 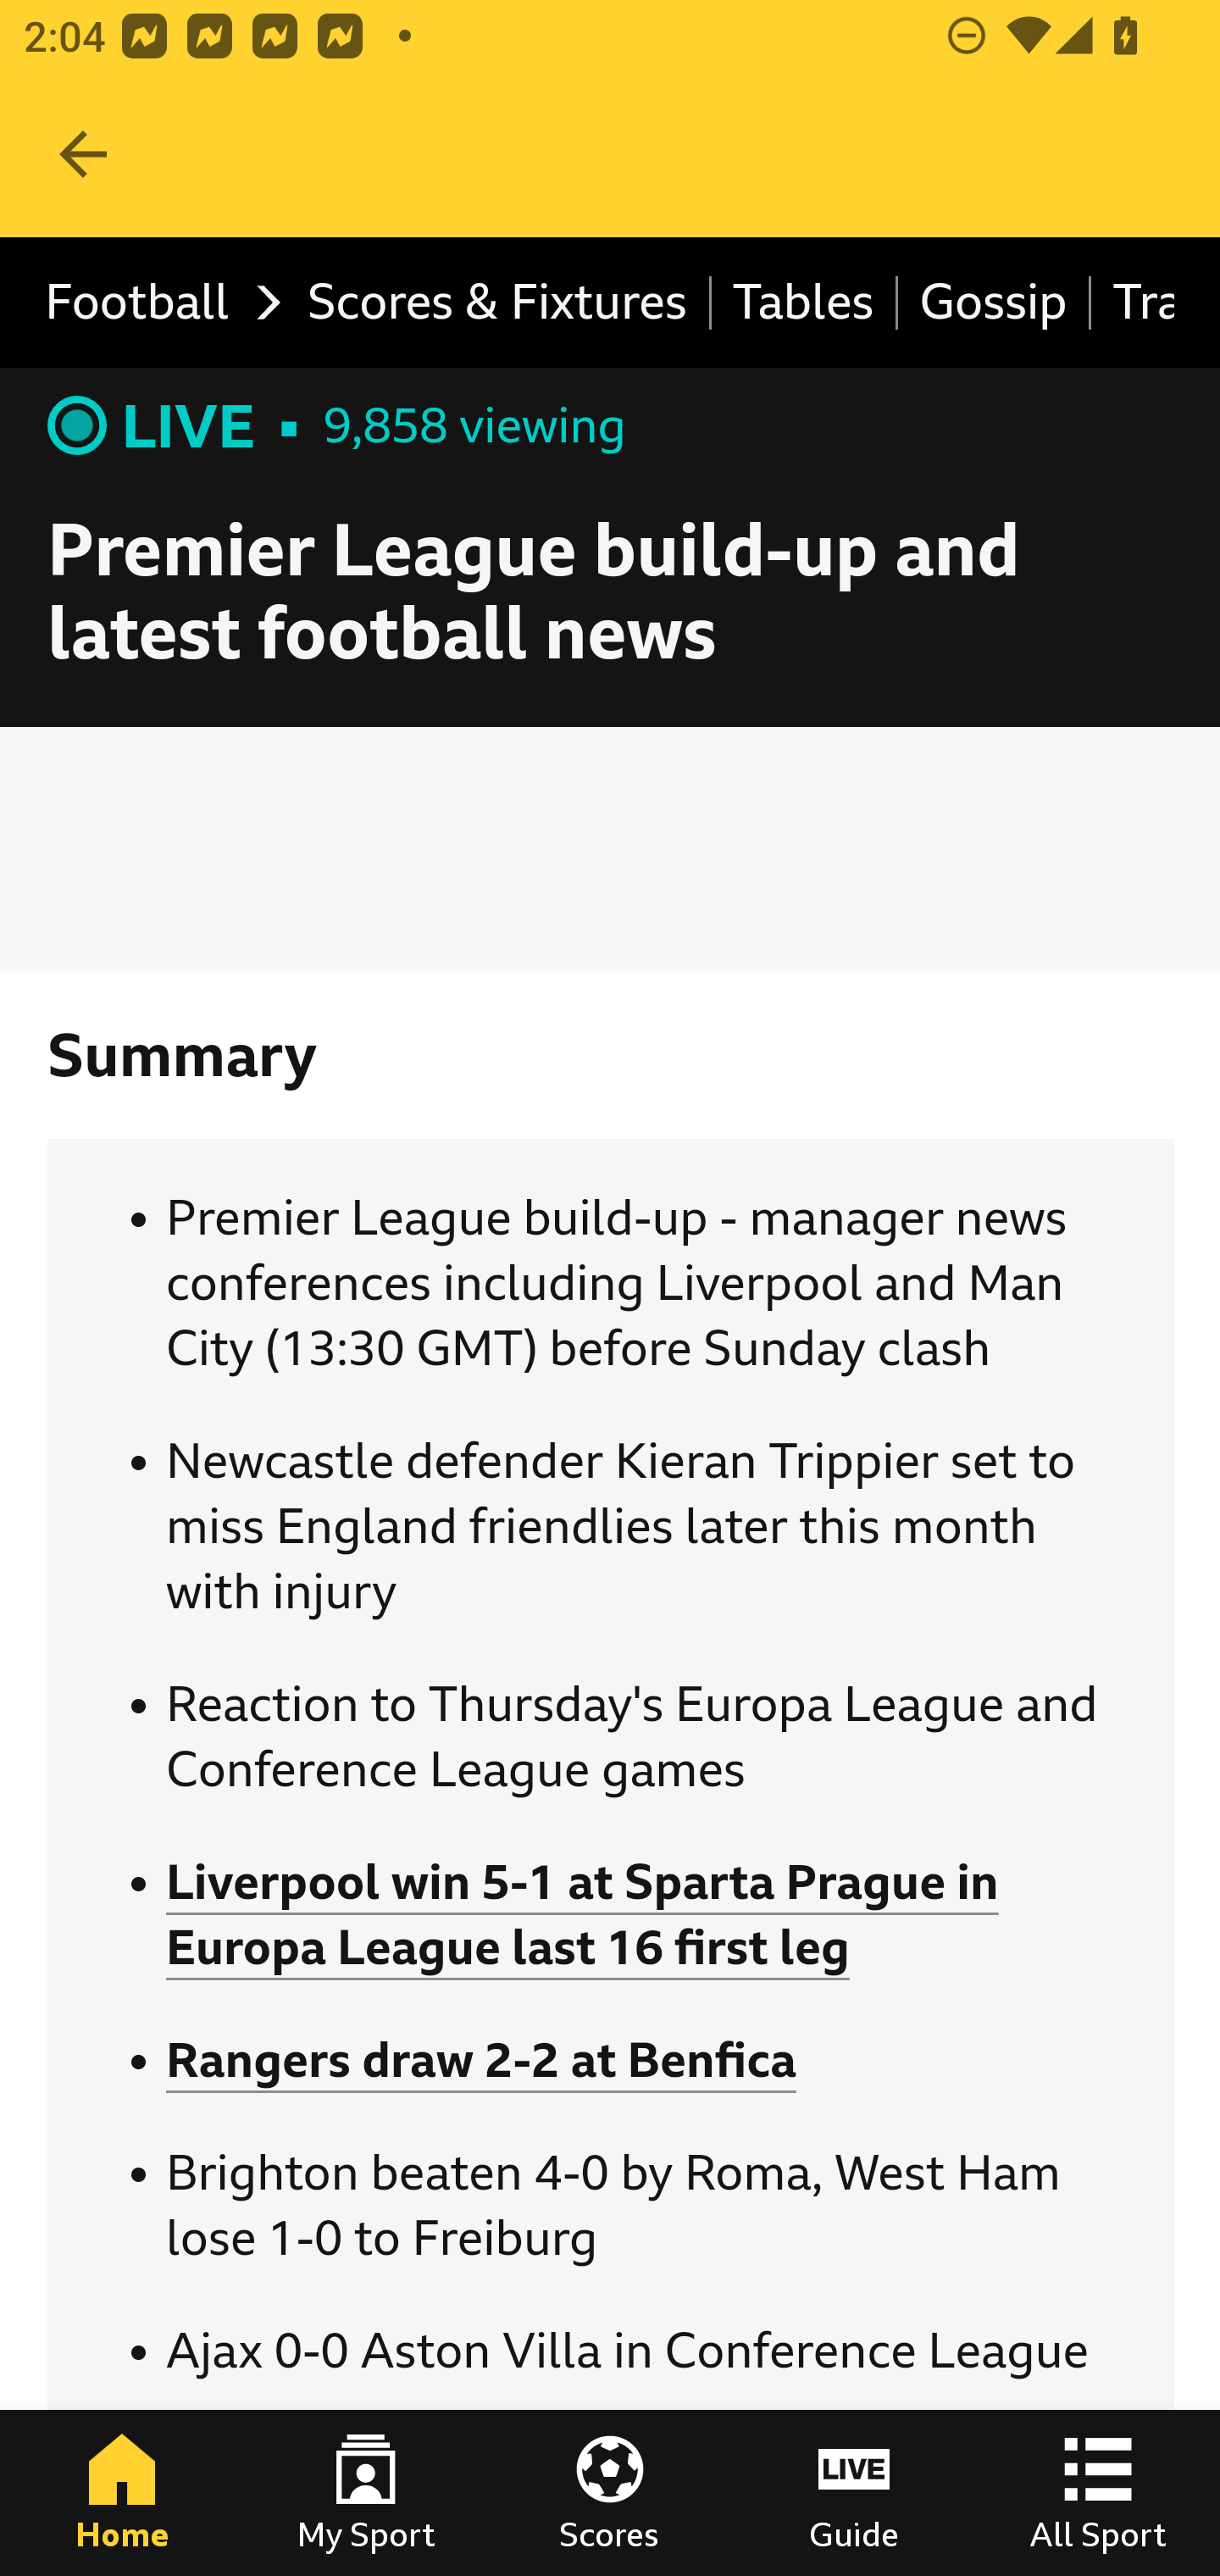 What do you see at coordinates (1098, 2493) in the screenshot?
I see `All Sport` at bounding box center [1098, 2493].